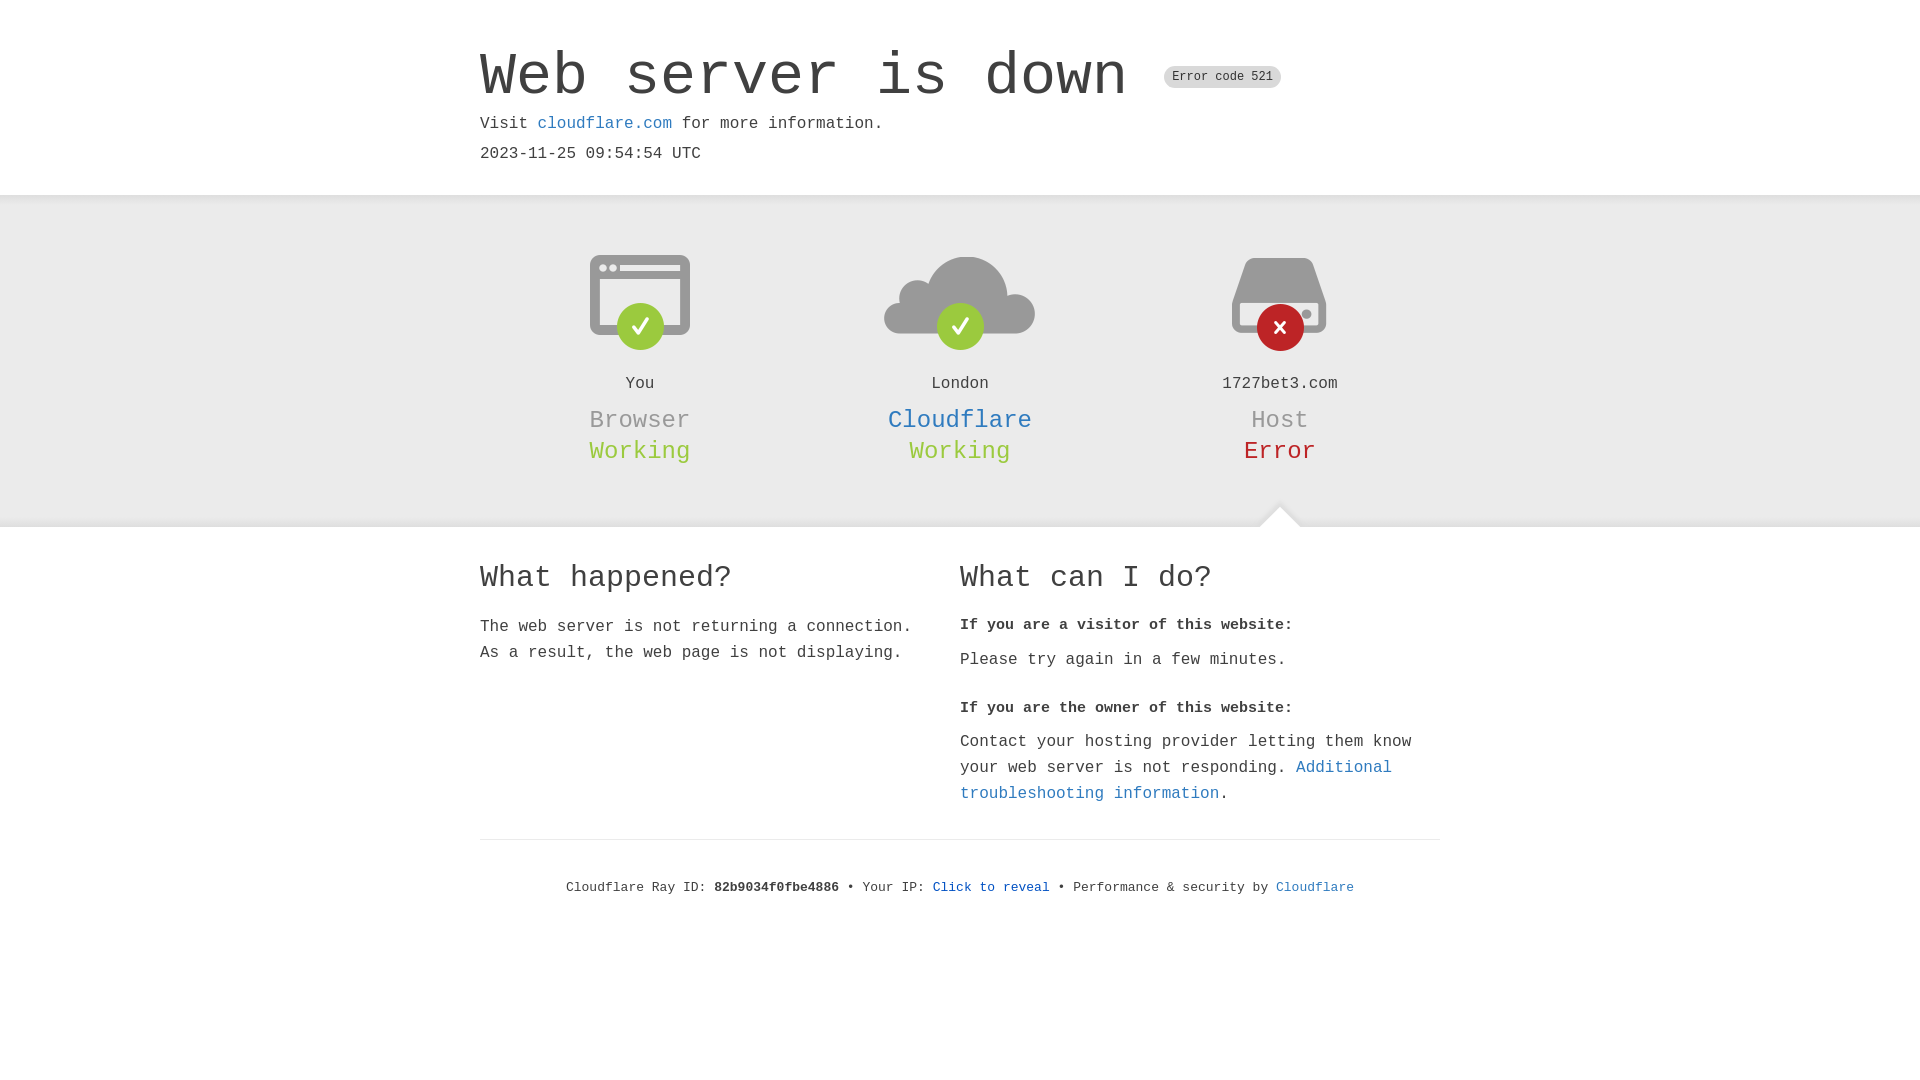 The image size is (1920, 1080). Describe the element at coordinates (1176, 780) in the screenshot. I see `Additional troubleshooting information` at that location.